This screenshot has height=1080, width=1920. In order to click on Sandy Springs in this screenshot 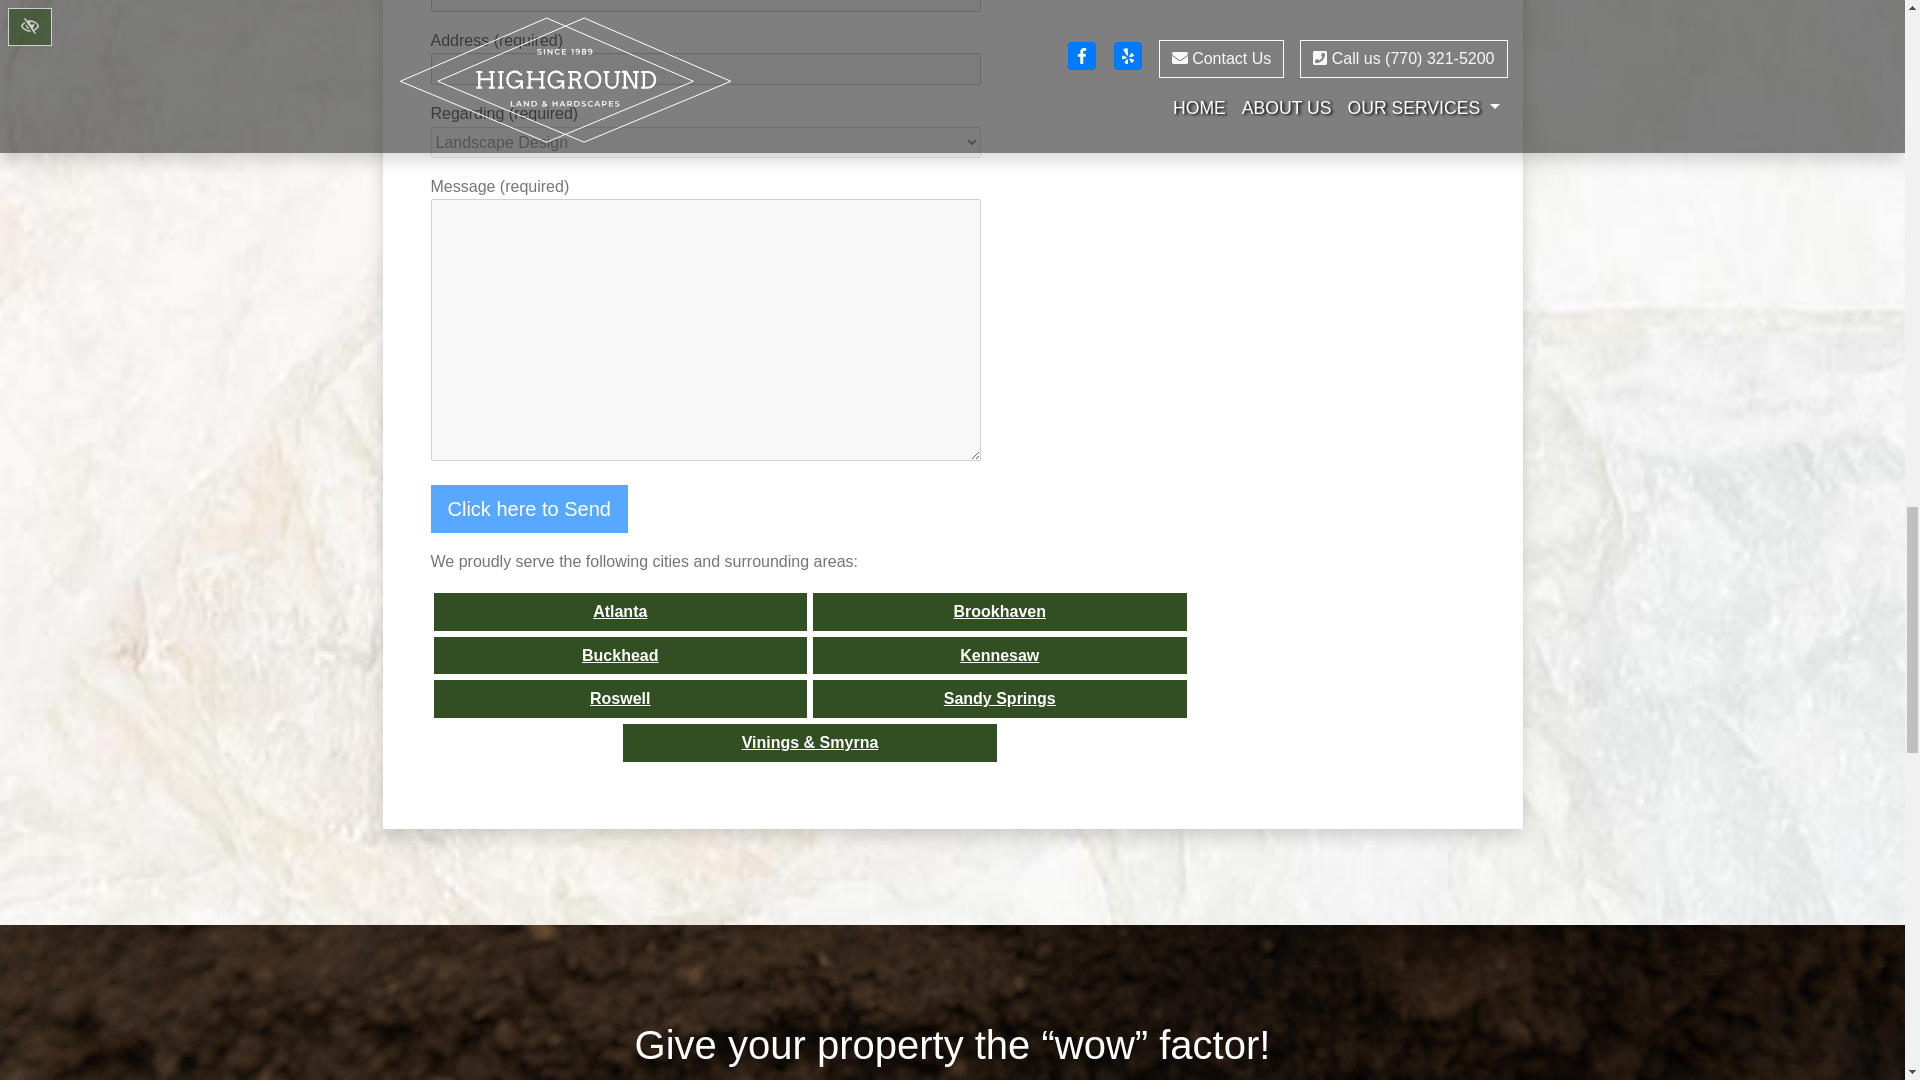, I will do `click(999, 699)`.